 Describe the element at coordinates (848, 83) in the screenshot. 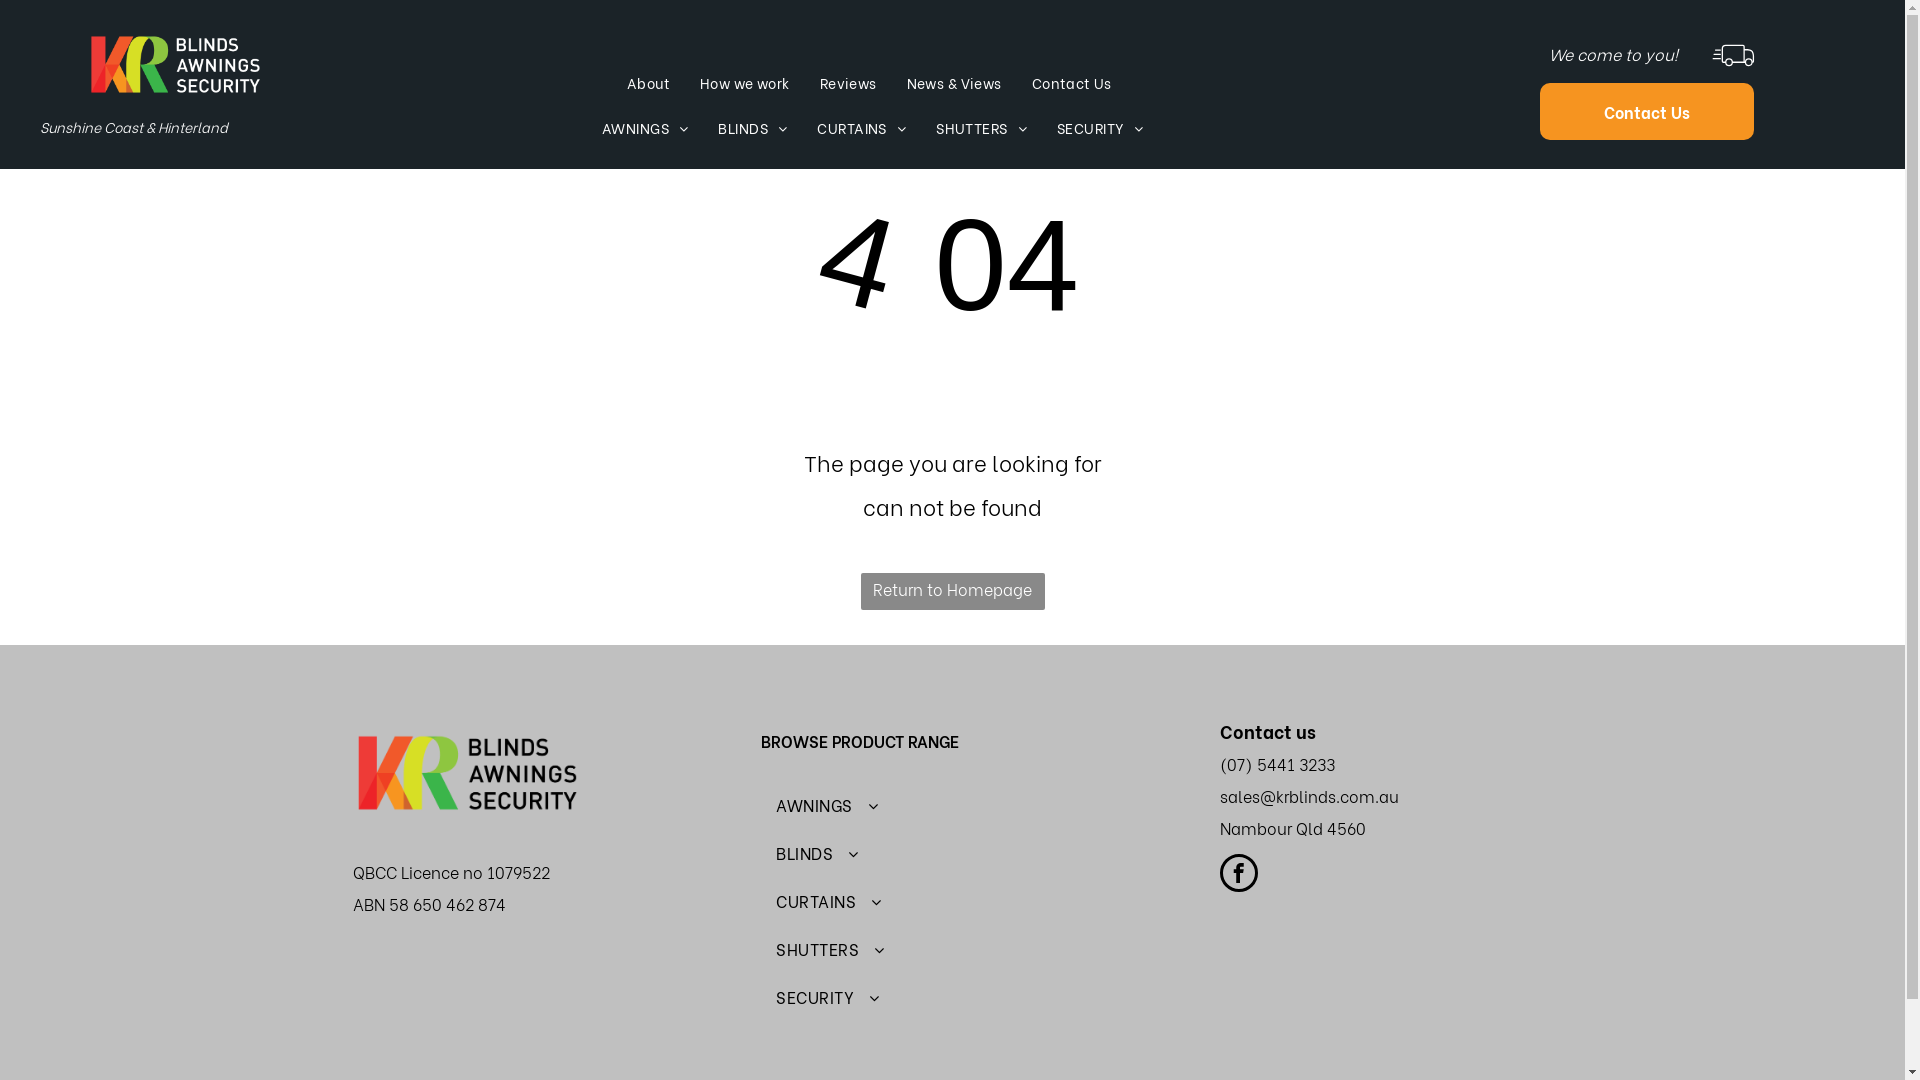

I see `Reviews` at that location.